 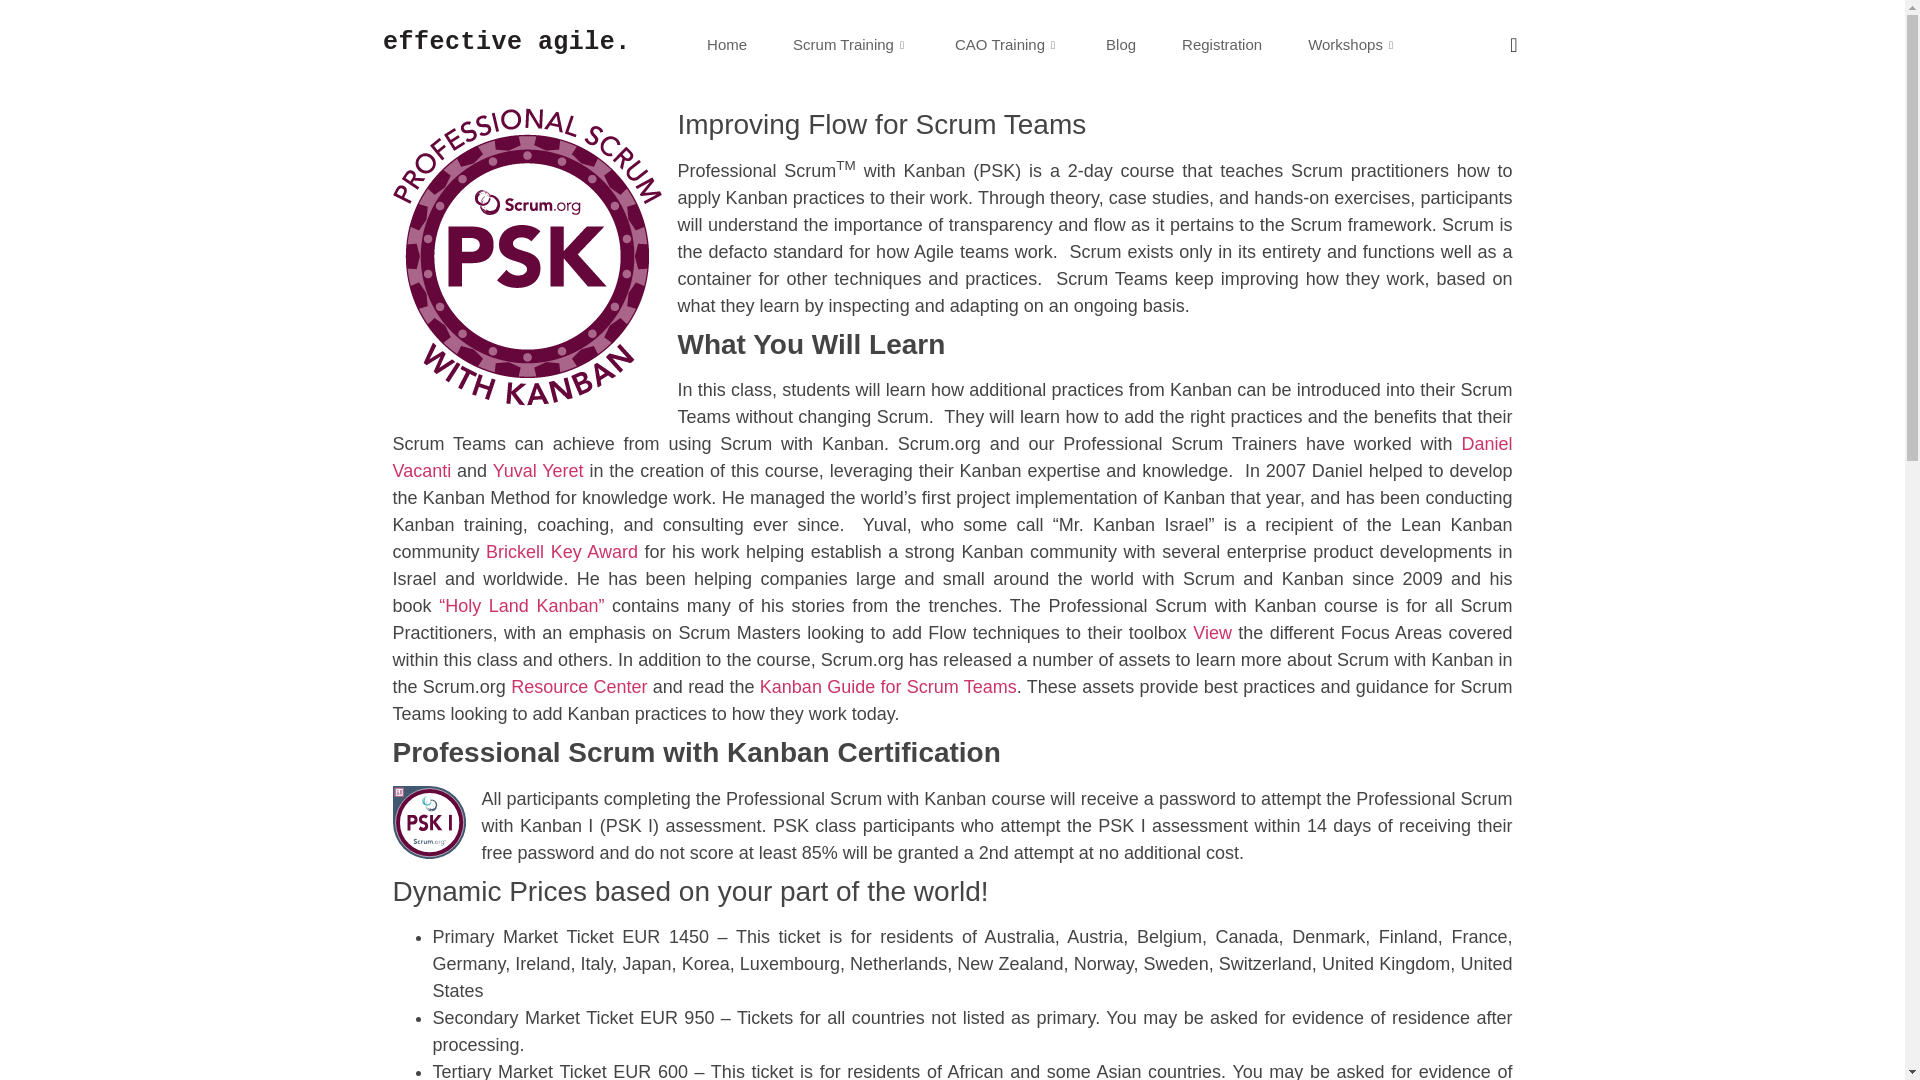 What do you see at coordinates (1006, 44) in the screenshot?
I see `CAO Training` at bounding box center [1006, 44].